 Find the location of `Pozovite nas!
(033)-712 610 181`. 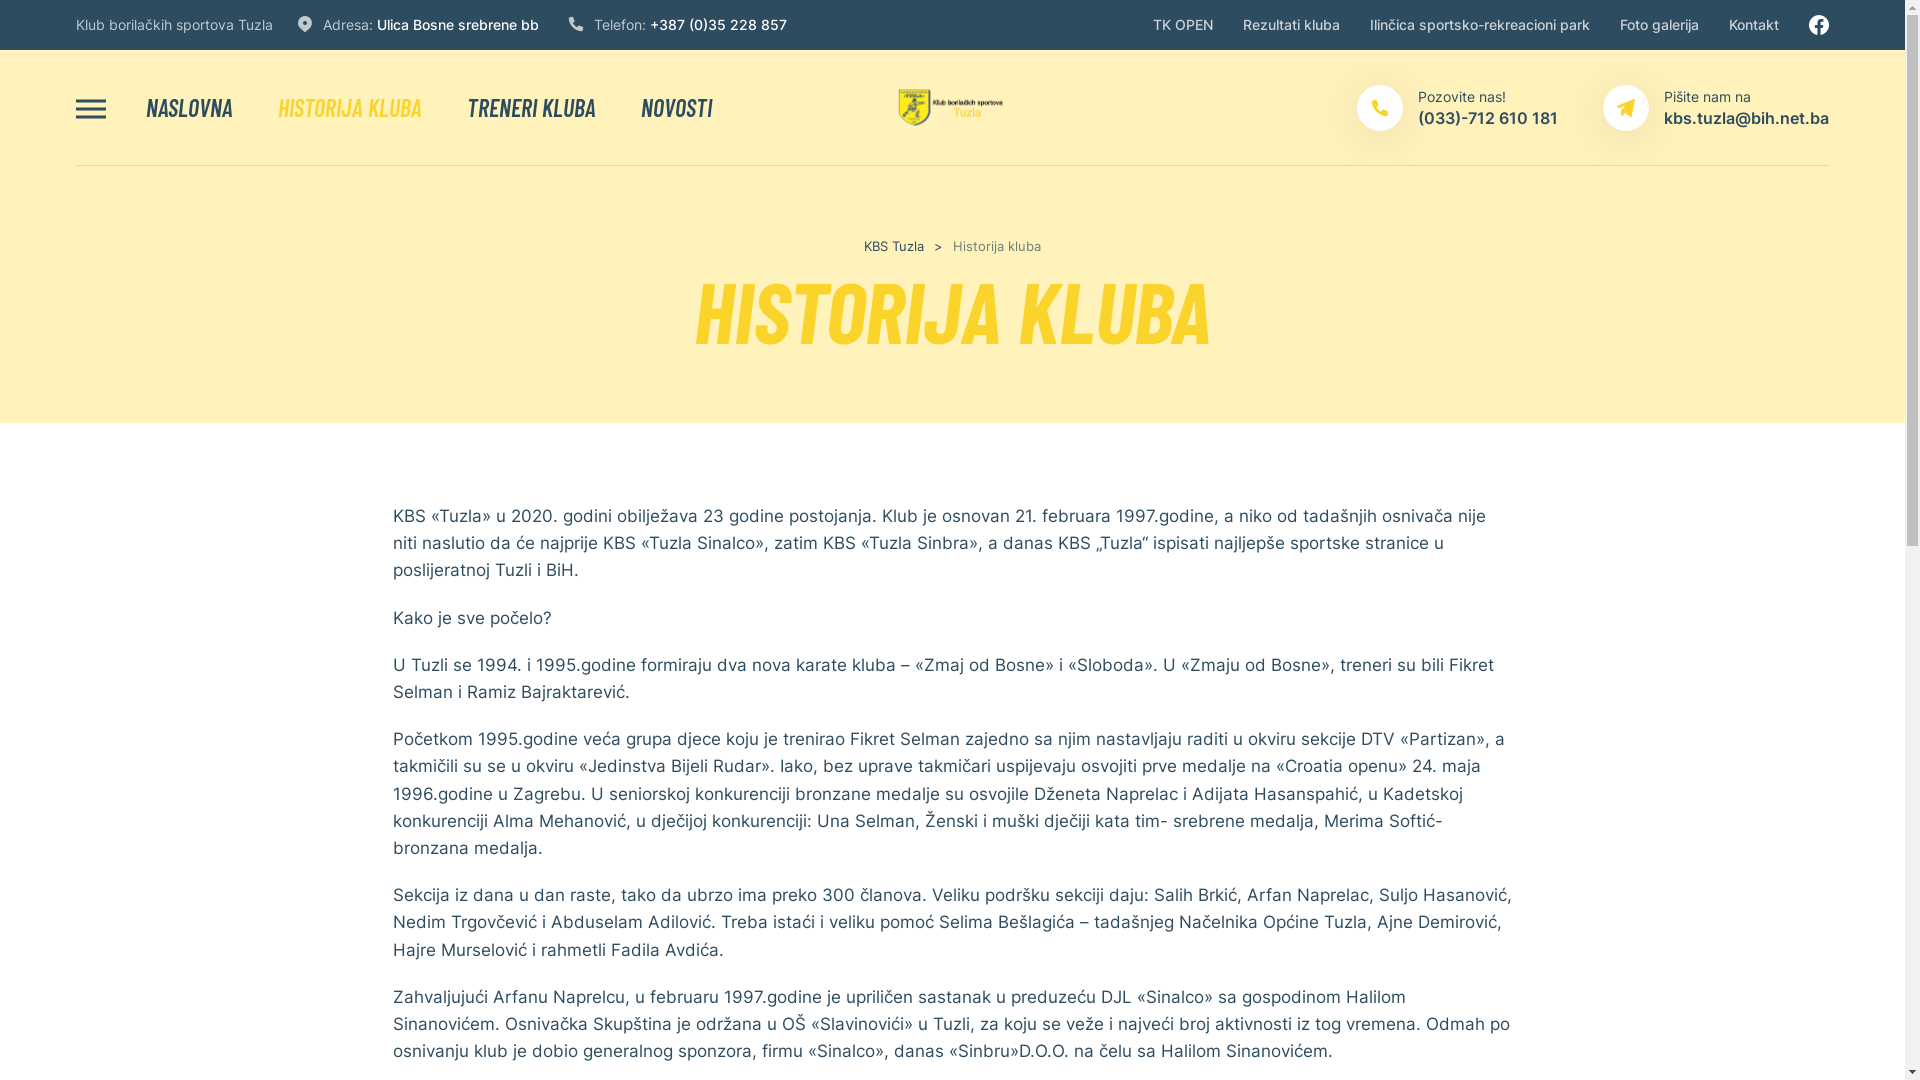

Pozovite nas!
(033)-712 610 181 is located at coordinates (1458, 108).